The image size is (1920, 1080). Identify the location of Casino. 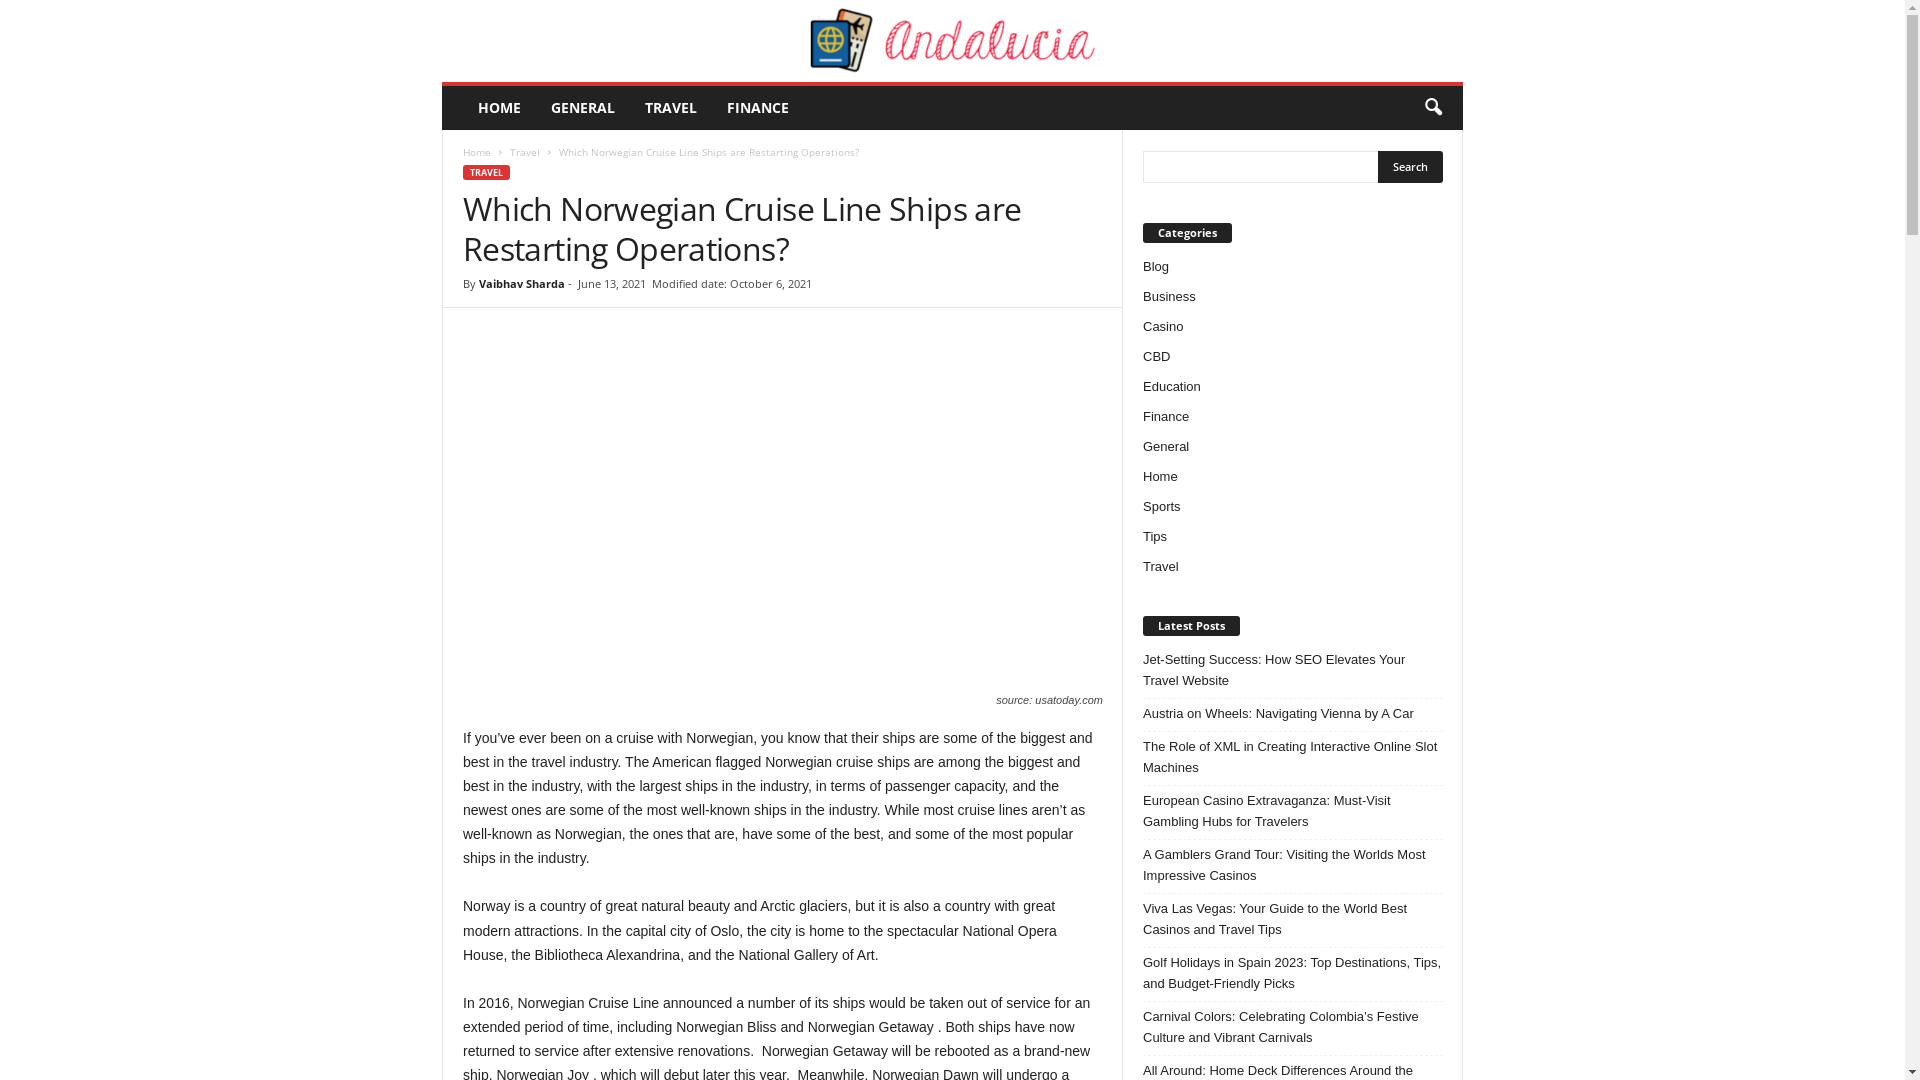
(1163, 326).